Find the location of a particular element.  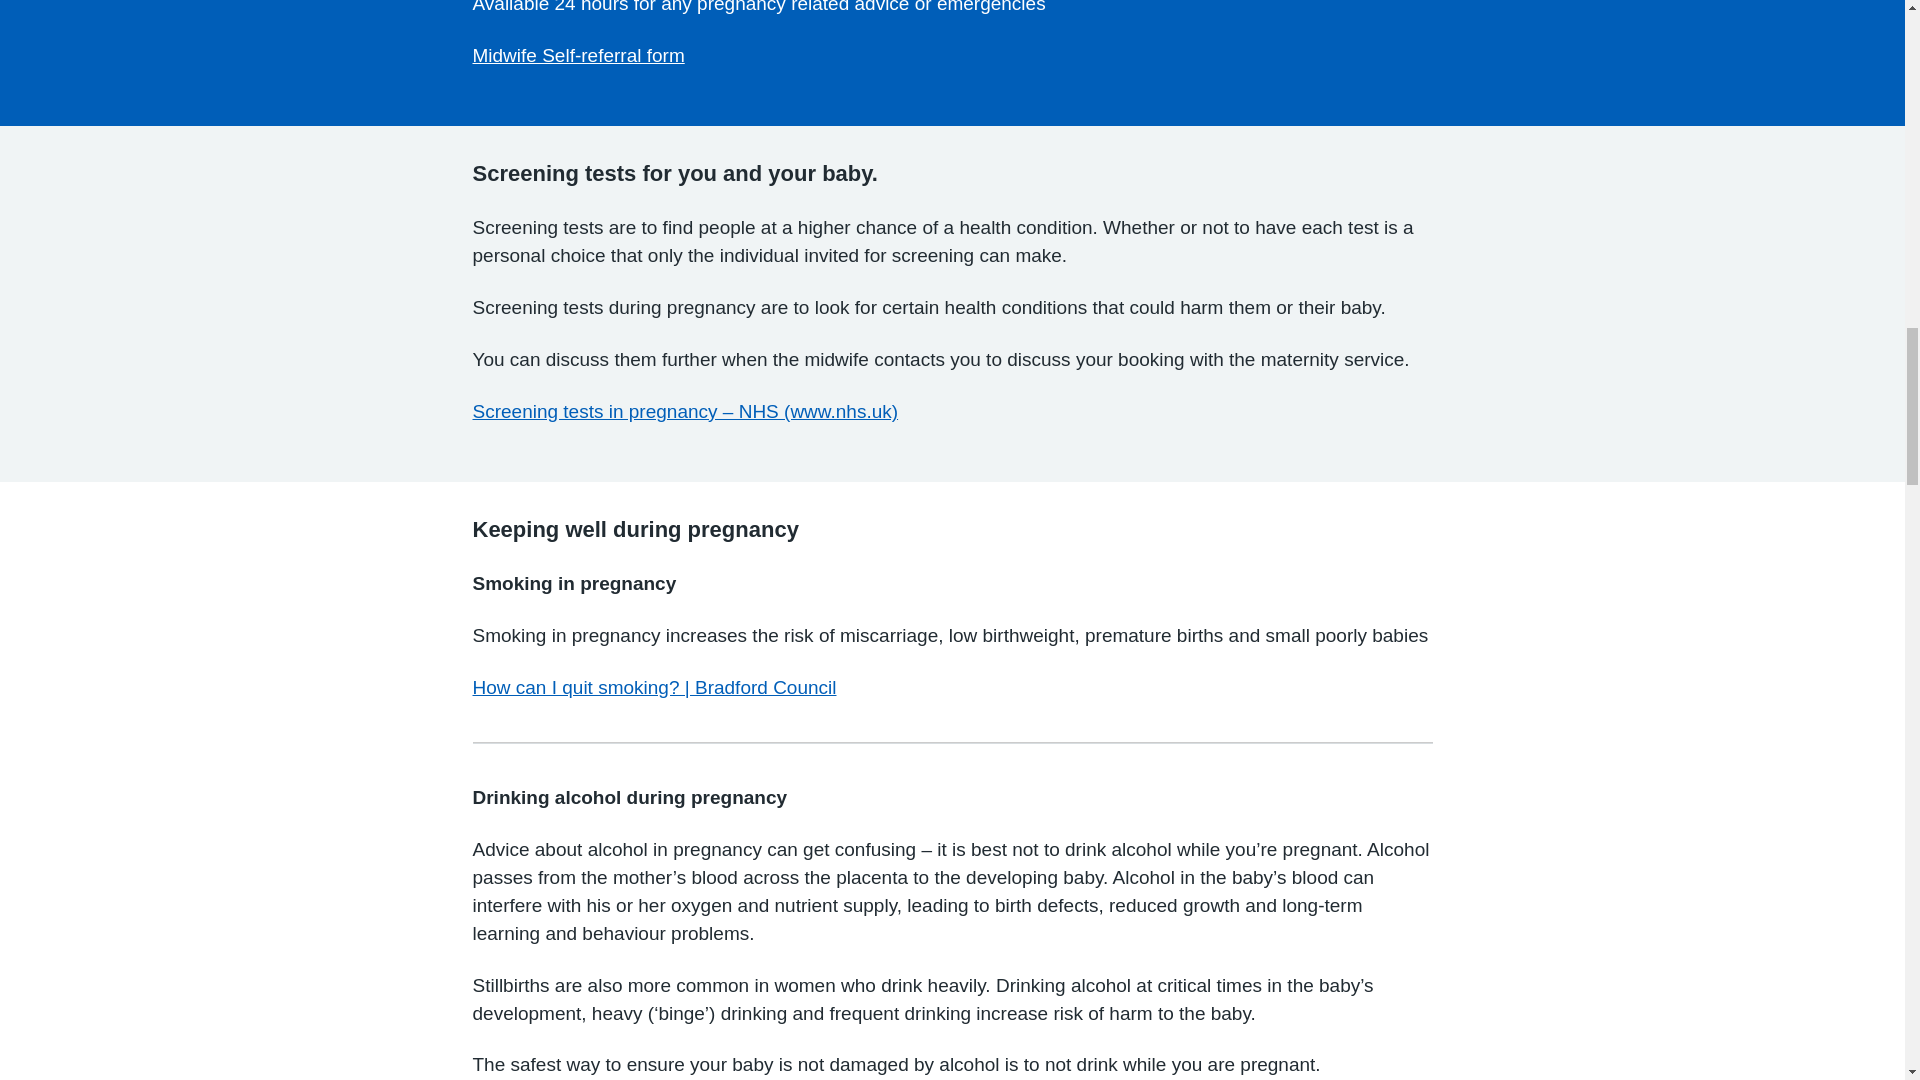

Midwife Self-referral form is located at coordinates (578, 55).